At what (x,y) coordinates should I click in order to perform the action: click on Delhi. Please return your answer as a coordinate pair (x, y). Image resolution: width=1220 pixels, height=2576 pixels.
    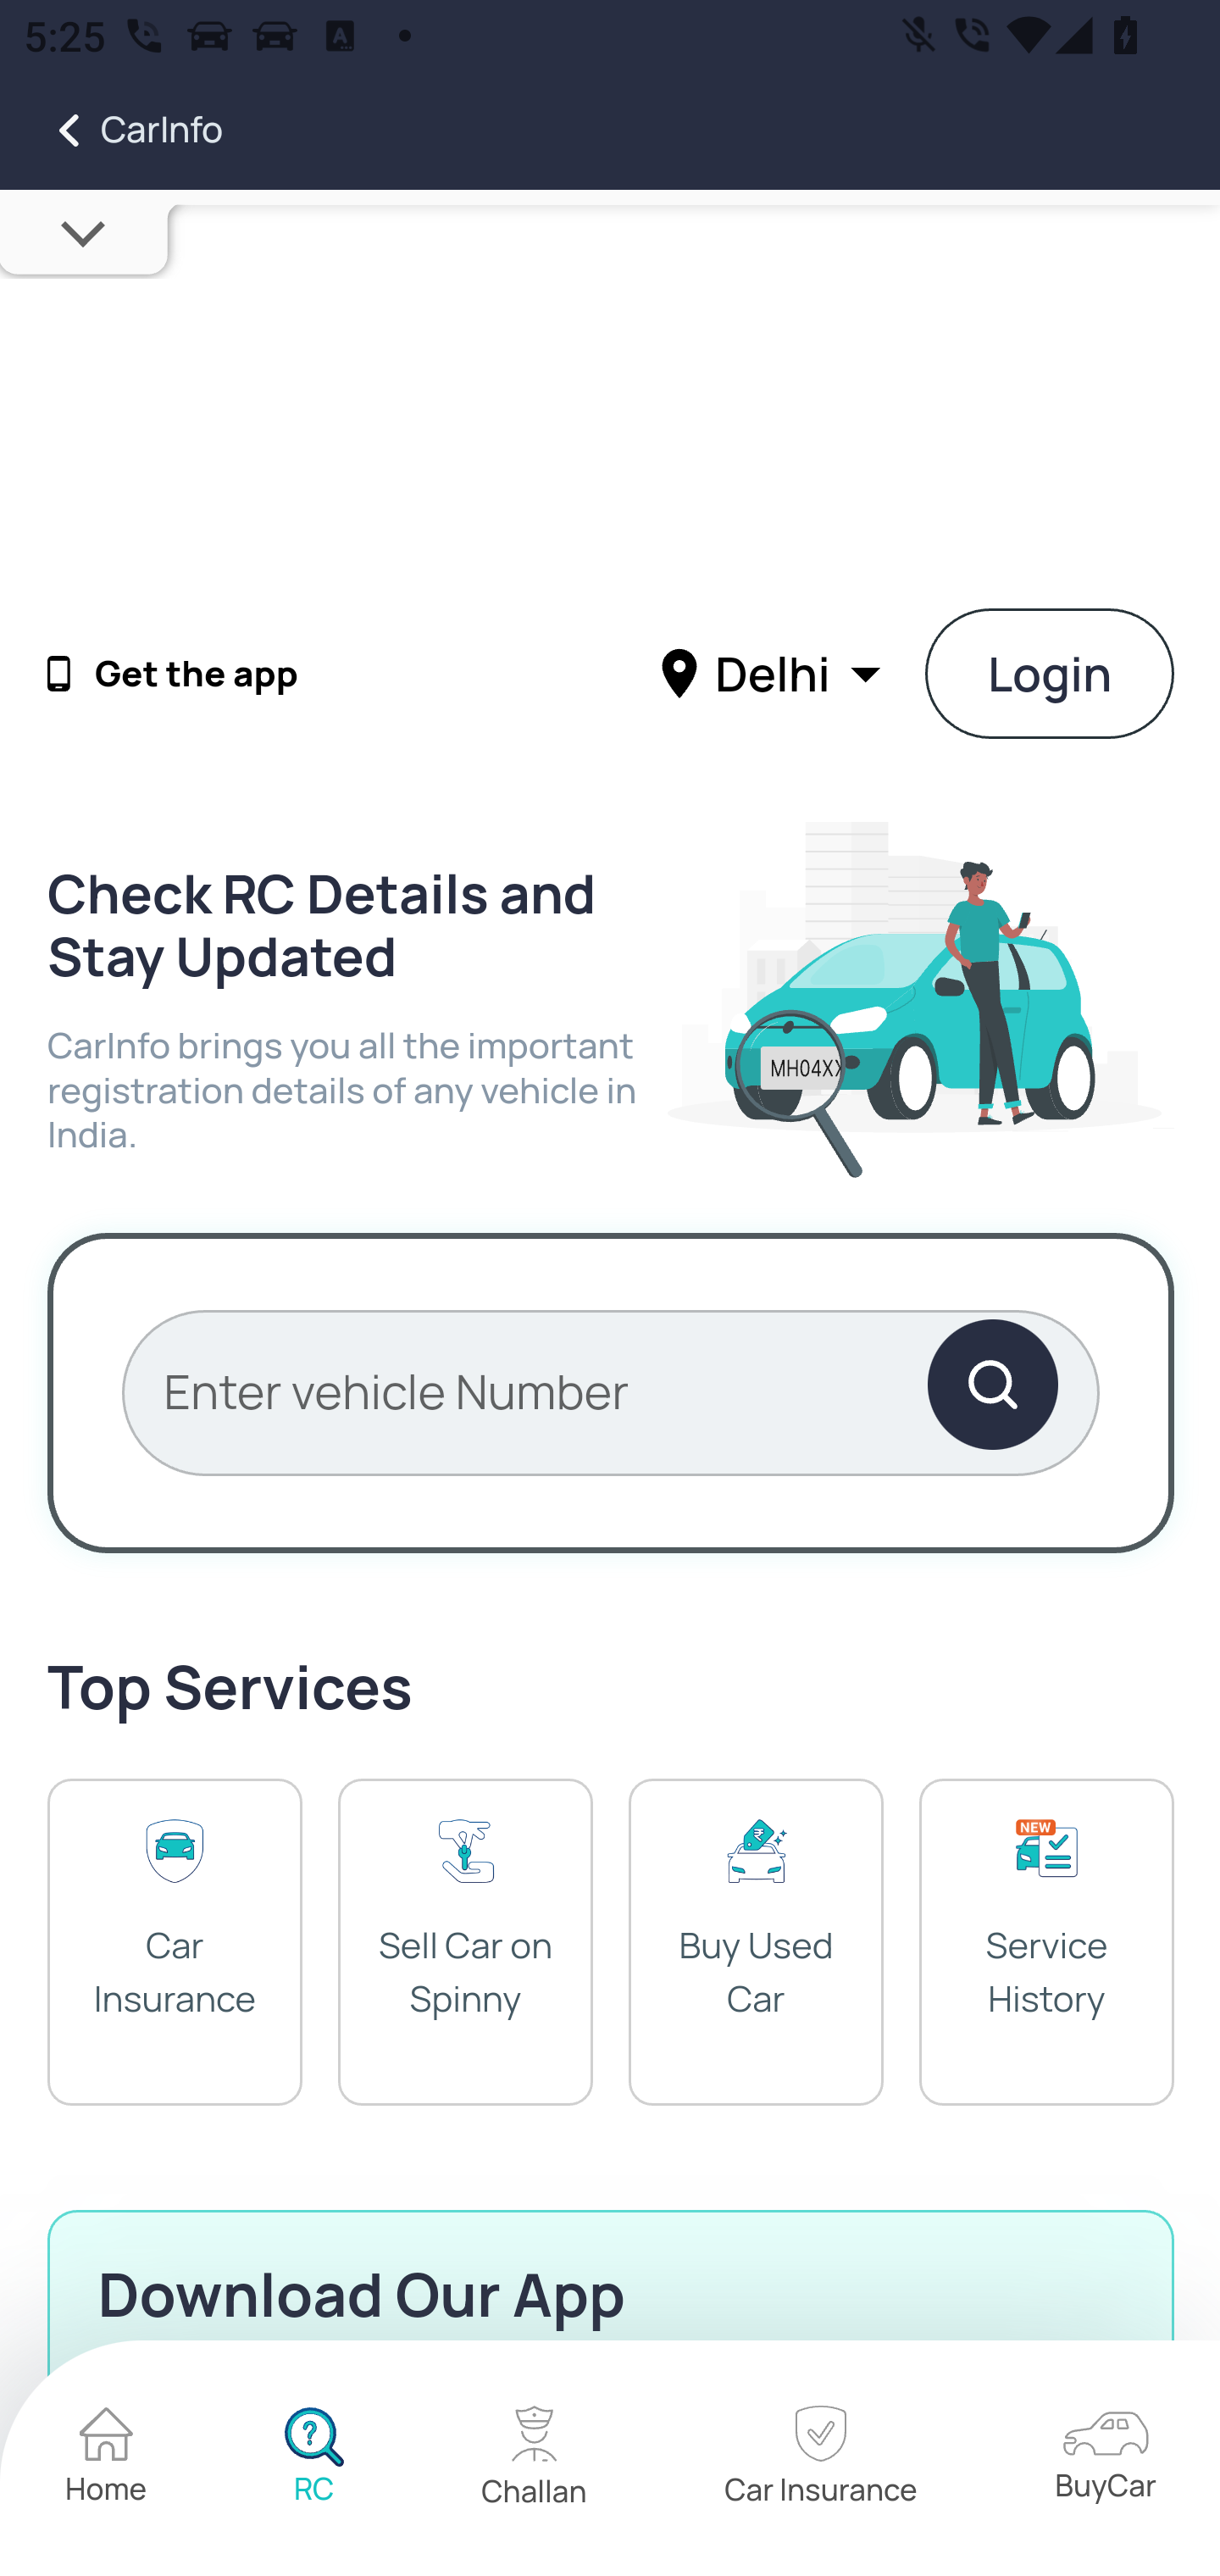
    Looking at the image, I should click on (775, 672).